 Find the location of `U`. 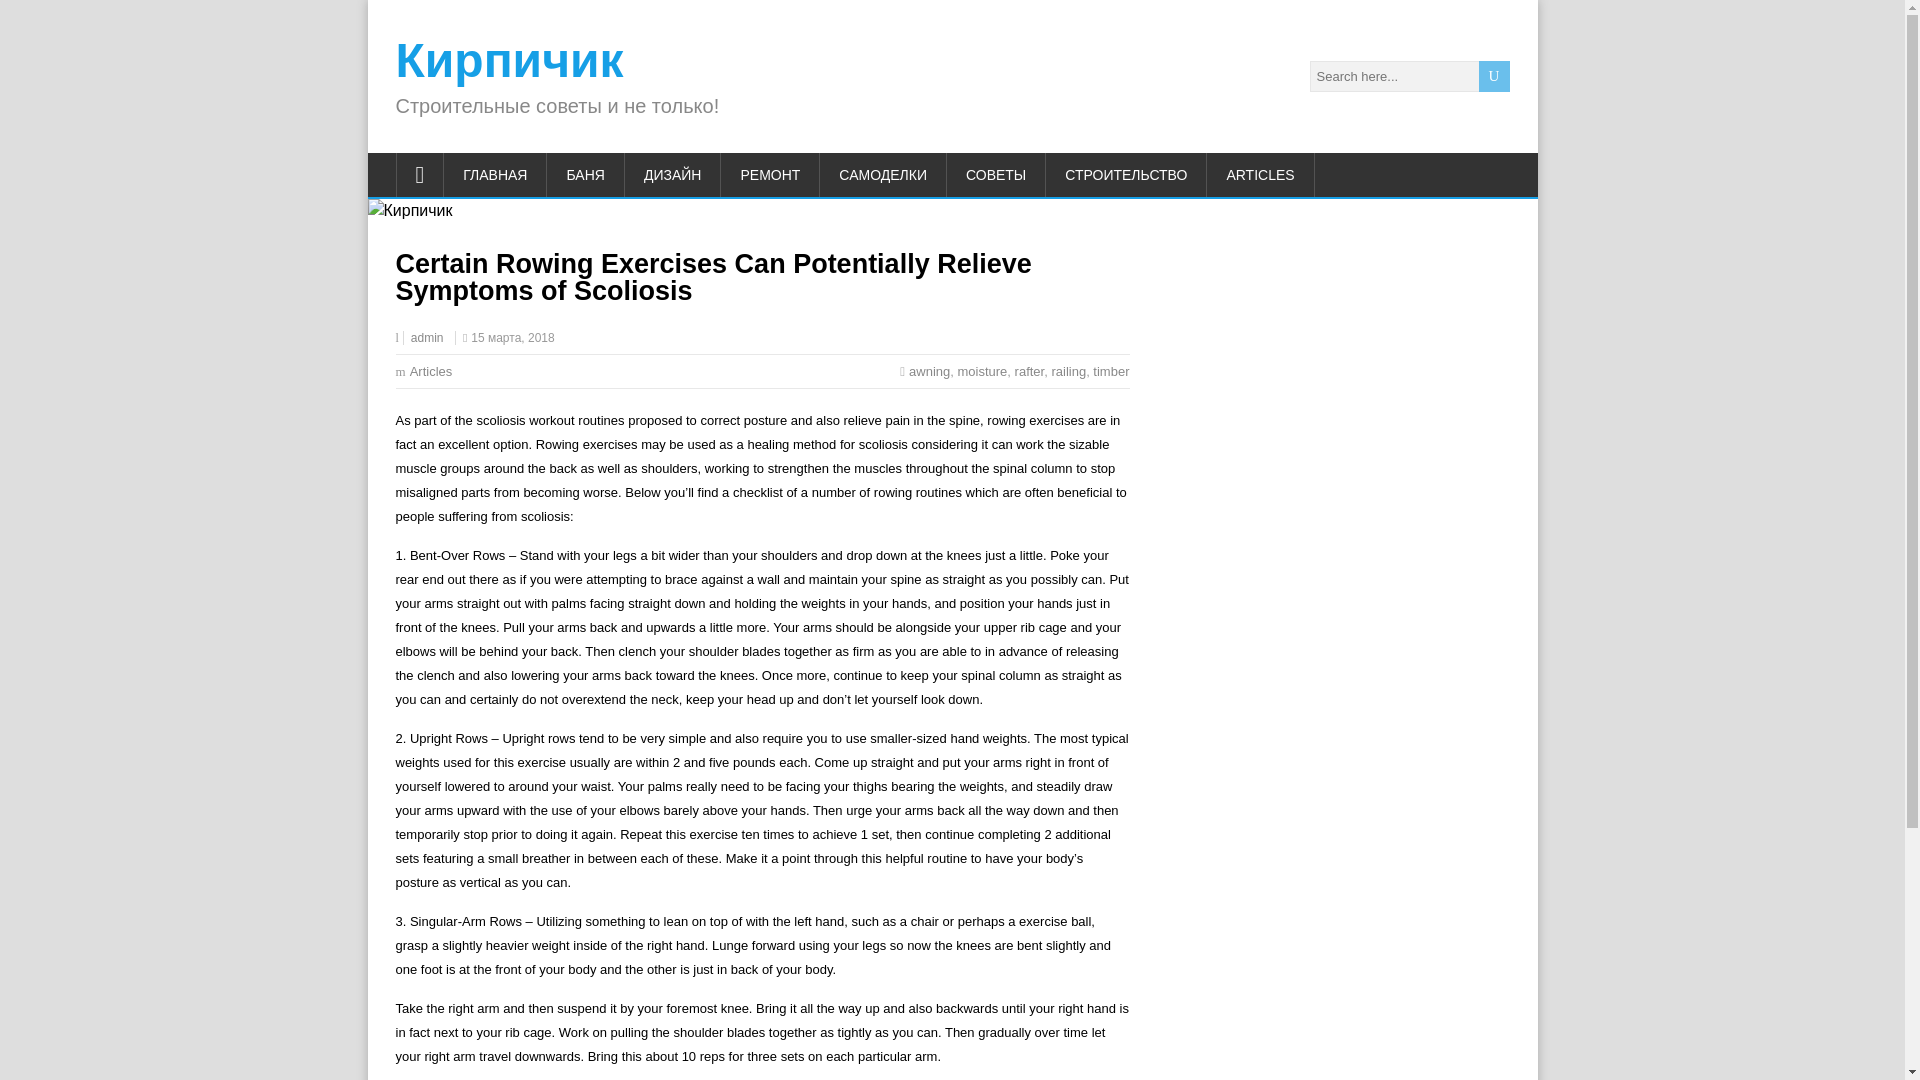

U is located at coordinates (1494, 76).